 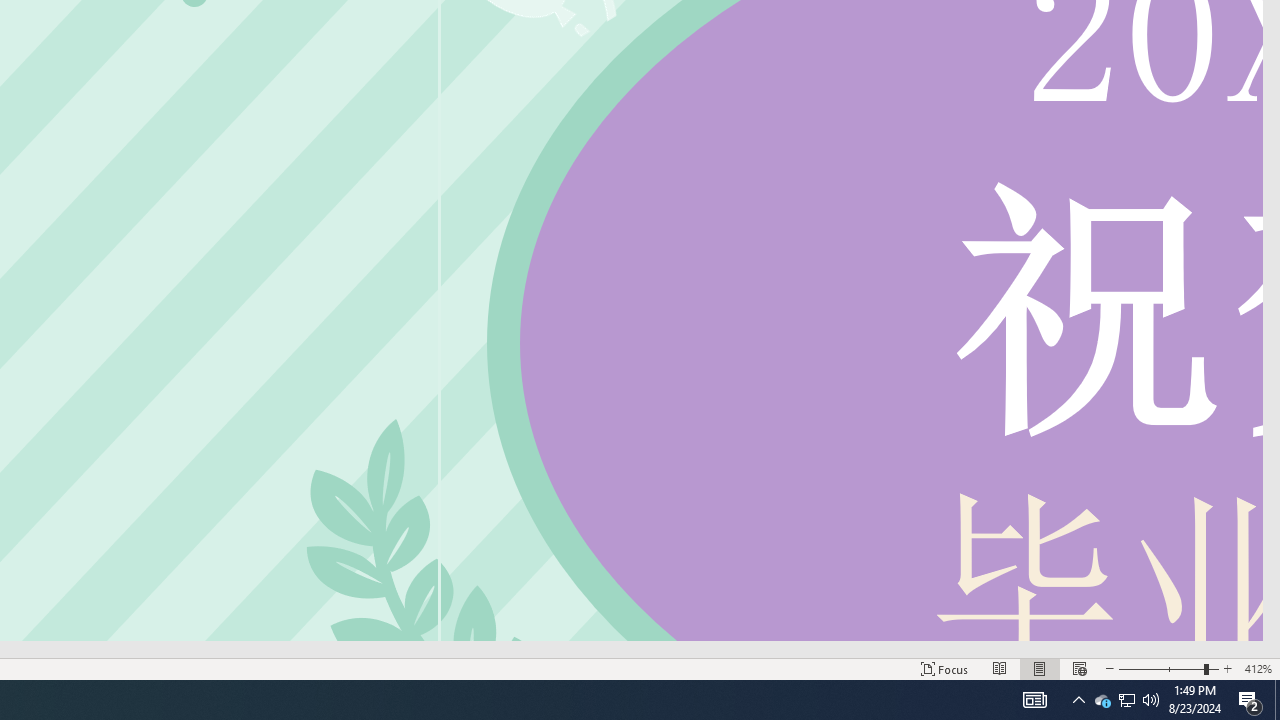 I want to click on Read Mode, so click(x=1000, y=668).